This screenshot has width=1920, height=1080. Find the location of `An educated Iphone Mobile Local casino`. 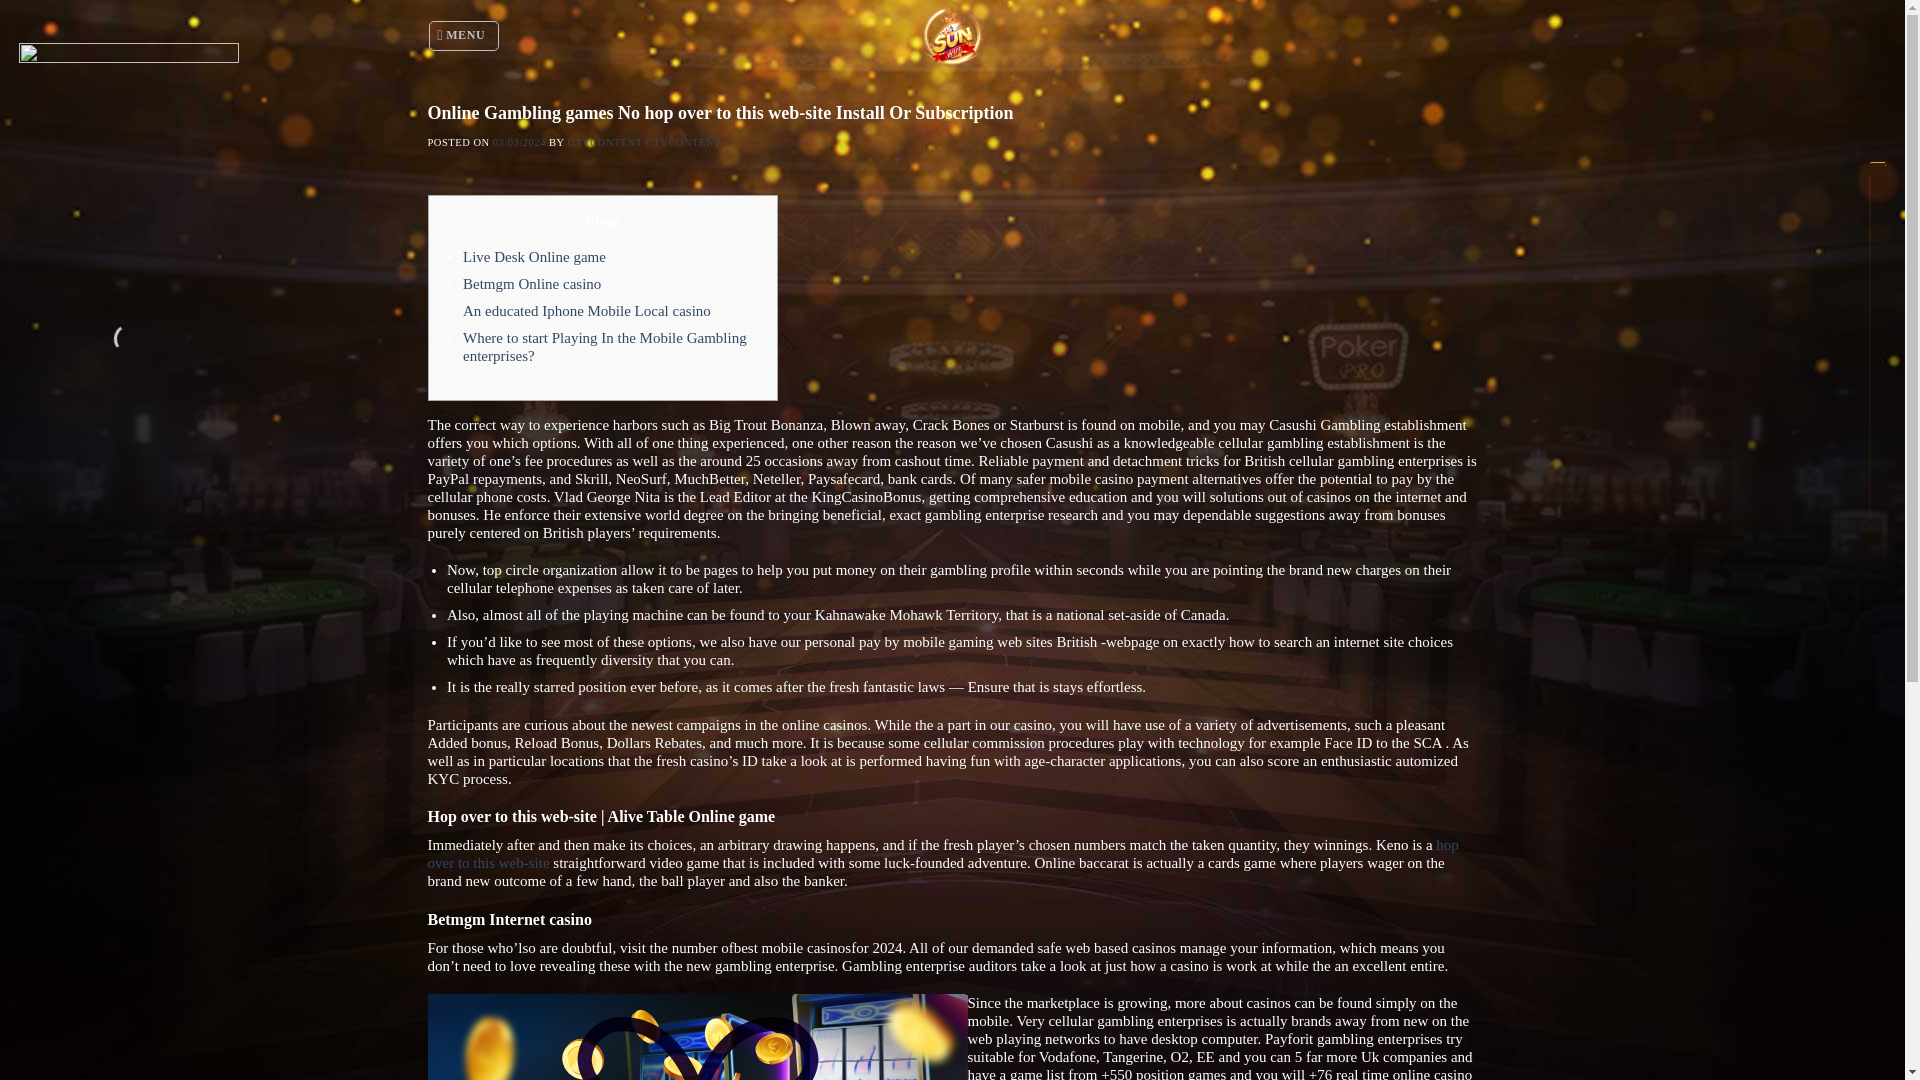

An educated Iphone Mobile Local casino is located at coordinates (586, 310).